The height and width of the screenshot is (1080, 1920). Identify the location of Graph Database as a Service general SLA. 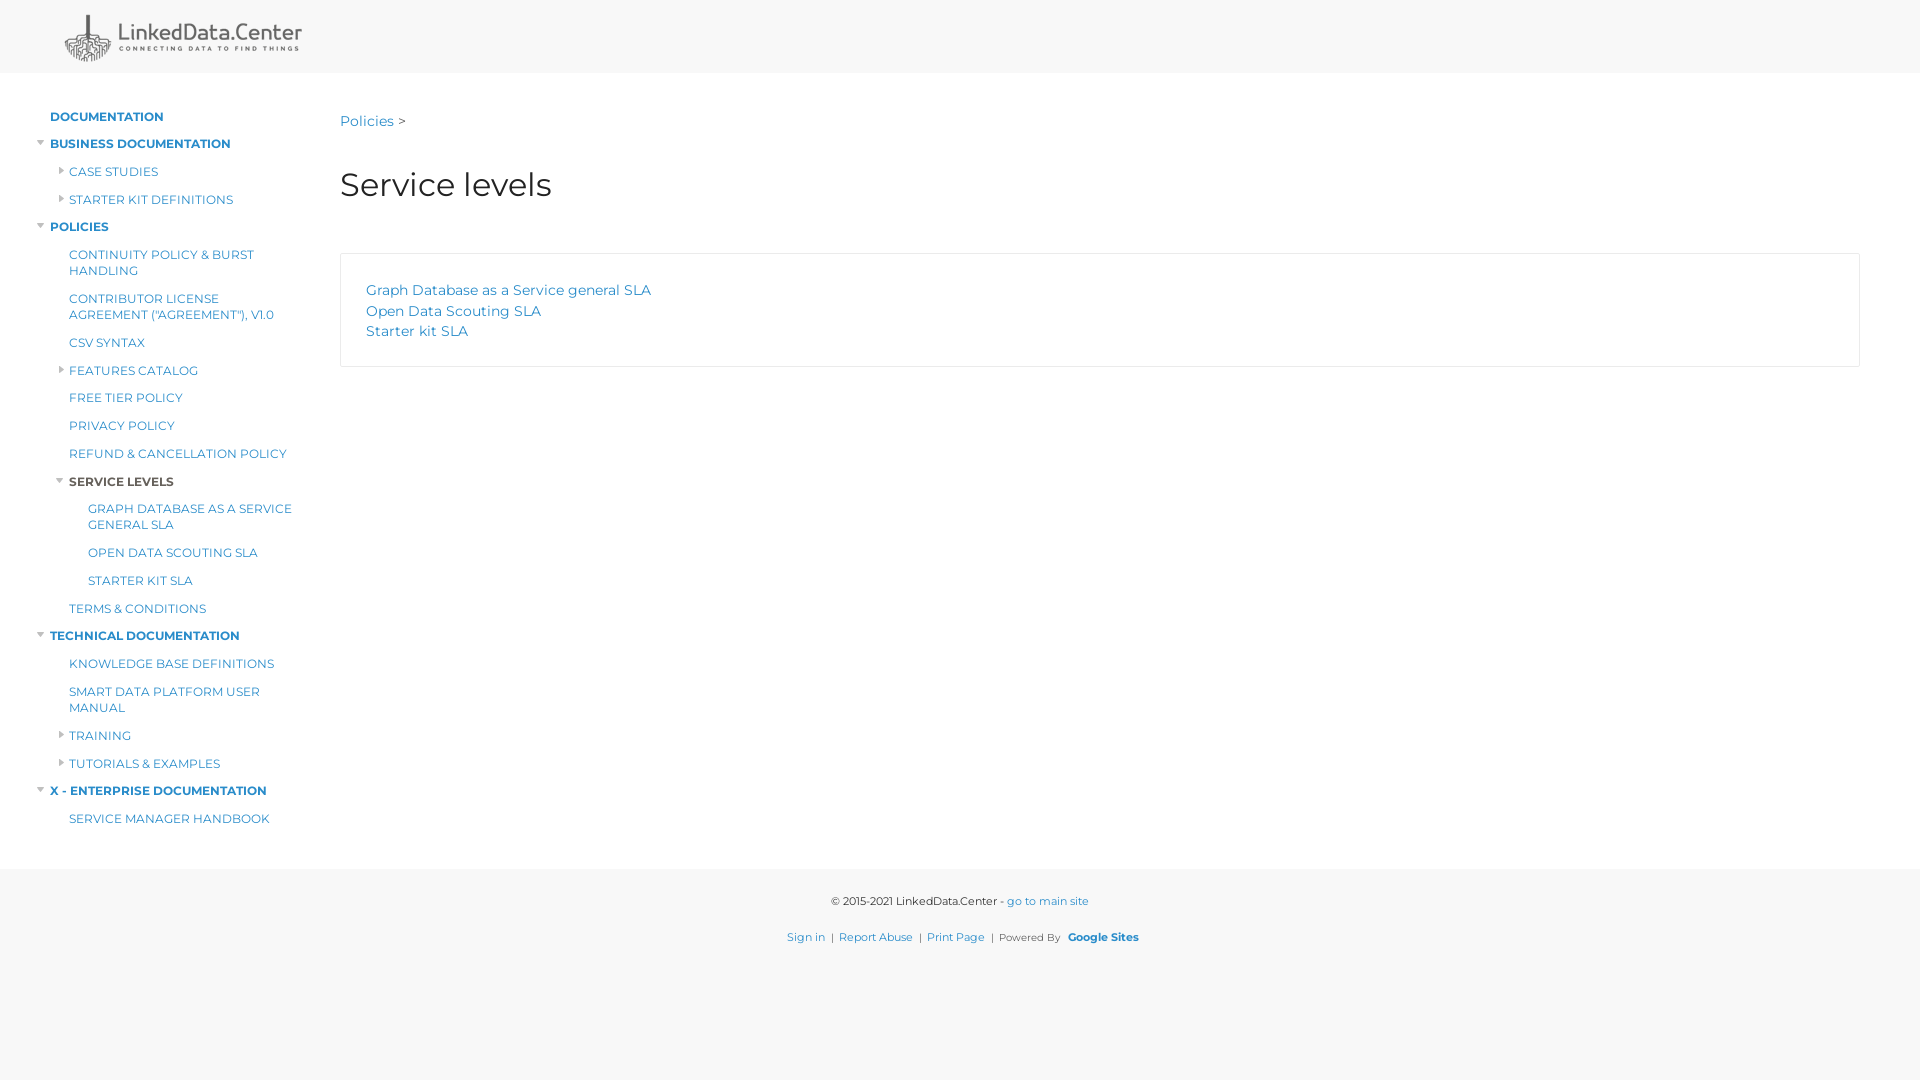
(1102, 290).